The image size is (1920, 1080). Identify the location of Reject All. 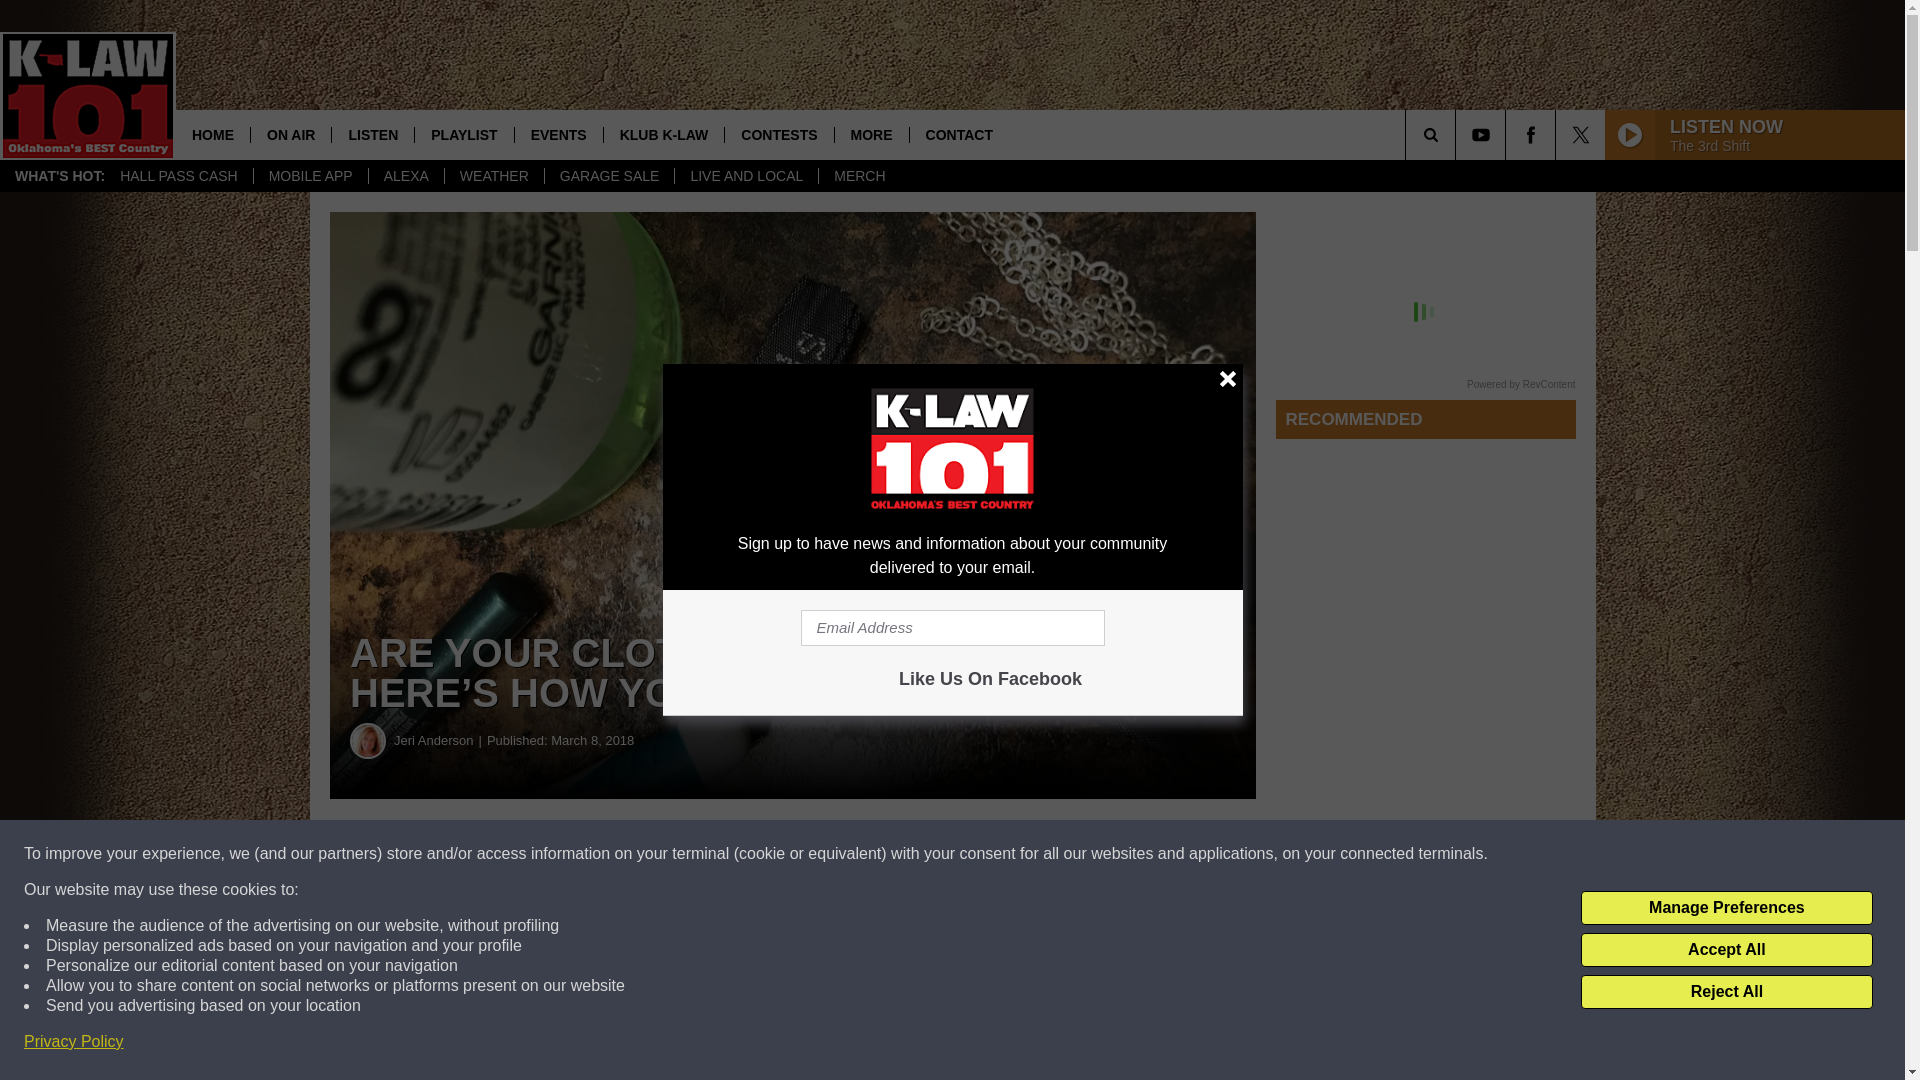
(1726, 992).